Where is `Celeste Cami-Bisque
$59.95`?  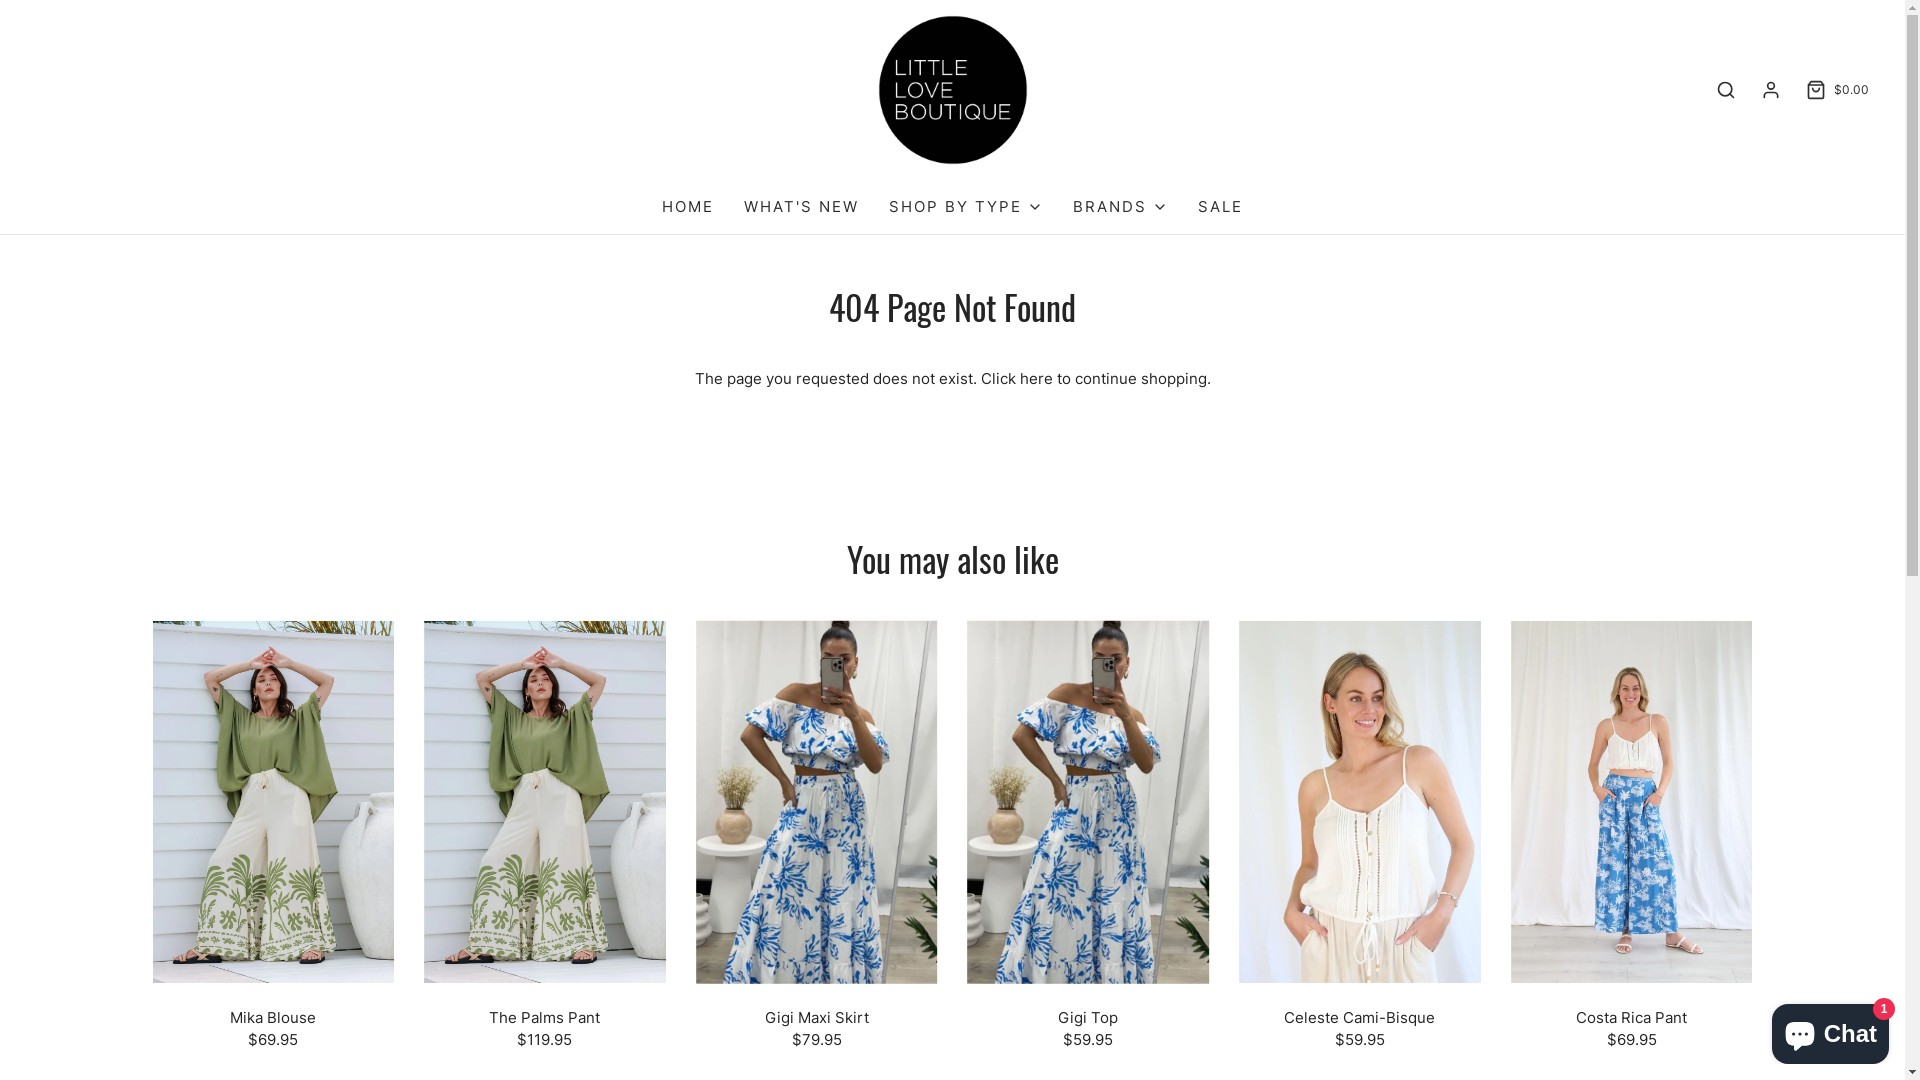
Celeste Cami-Bisque
$59.95 is located at coordinates (1360, 1028).